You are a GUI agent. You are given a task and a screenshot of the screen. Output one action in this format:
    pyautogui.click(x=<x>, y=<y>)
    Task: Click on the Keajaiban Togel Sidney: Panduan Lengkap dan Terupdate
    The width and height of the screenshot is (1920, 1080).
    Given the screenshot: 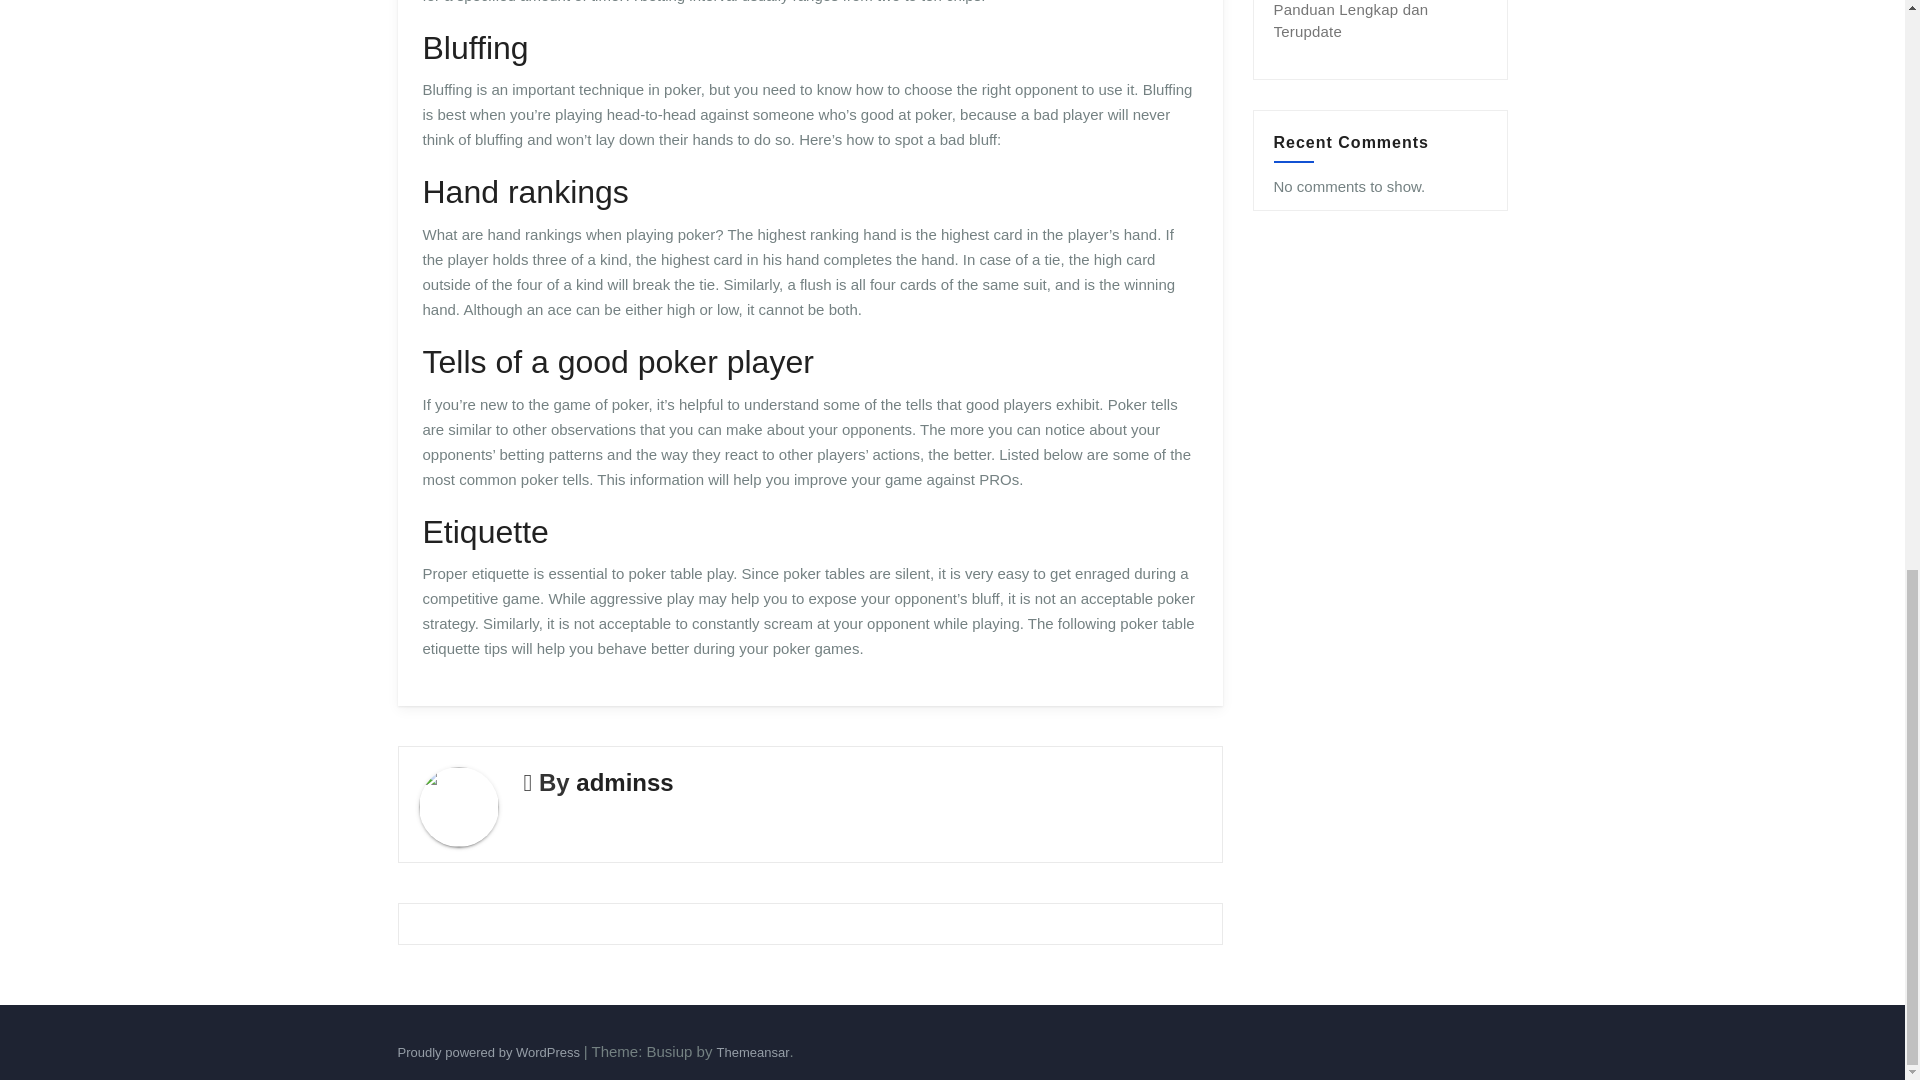 What is the action you would take?
    pyautogui.click(x=1356, y=20)
    